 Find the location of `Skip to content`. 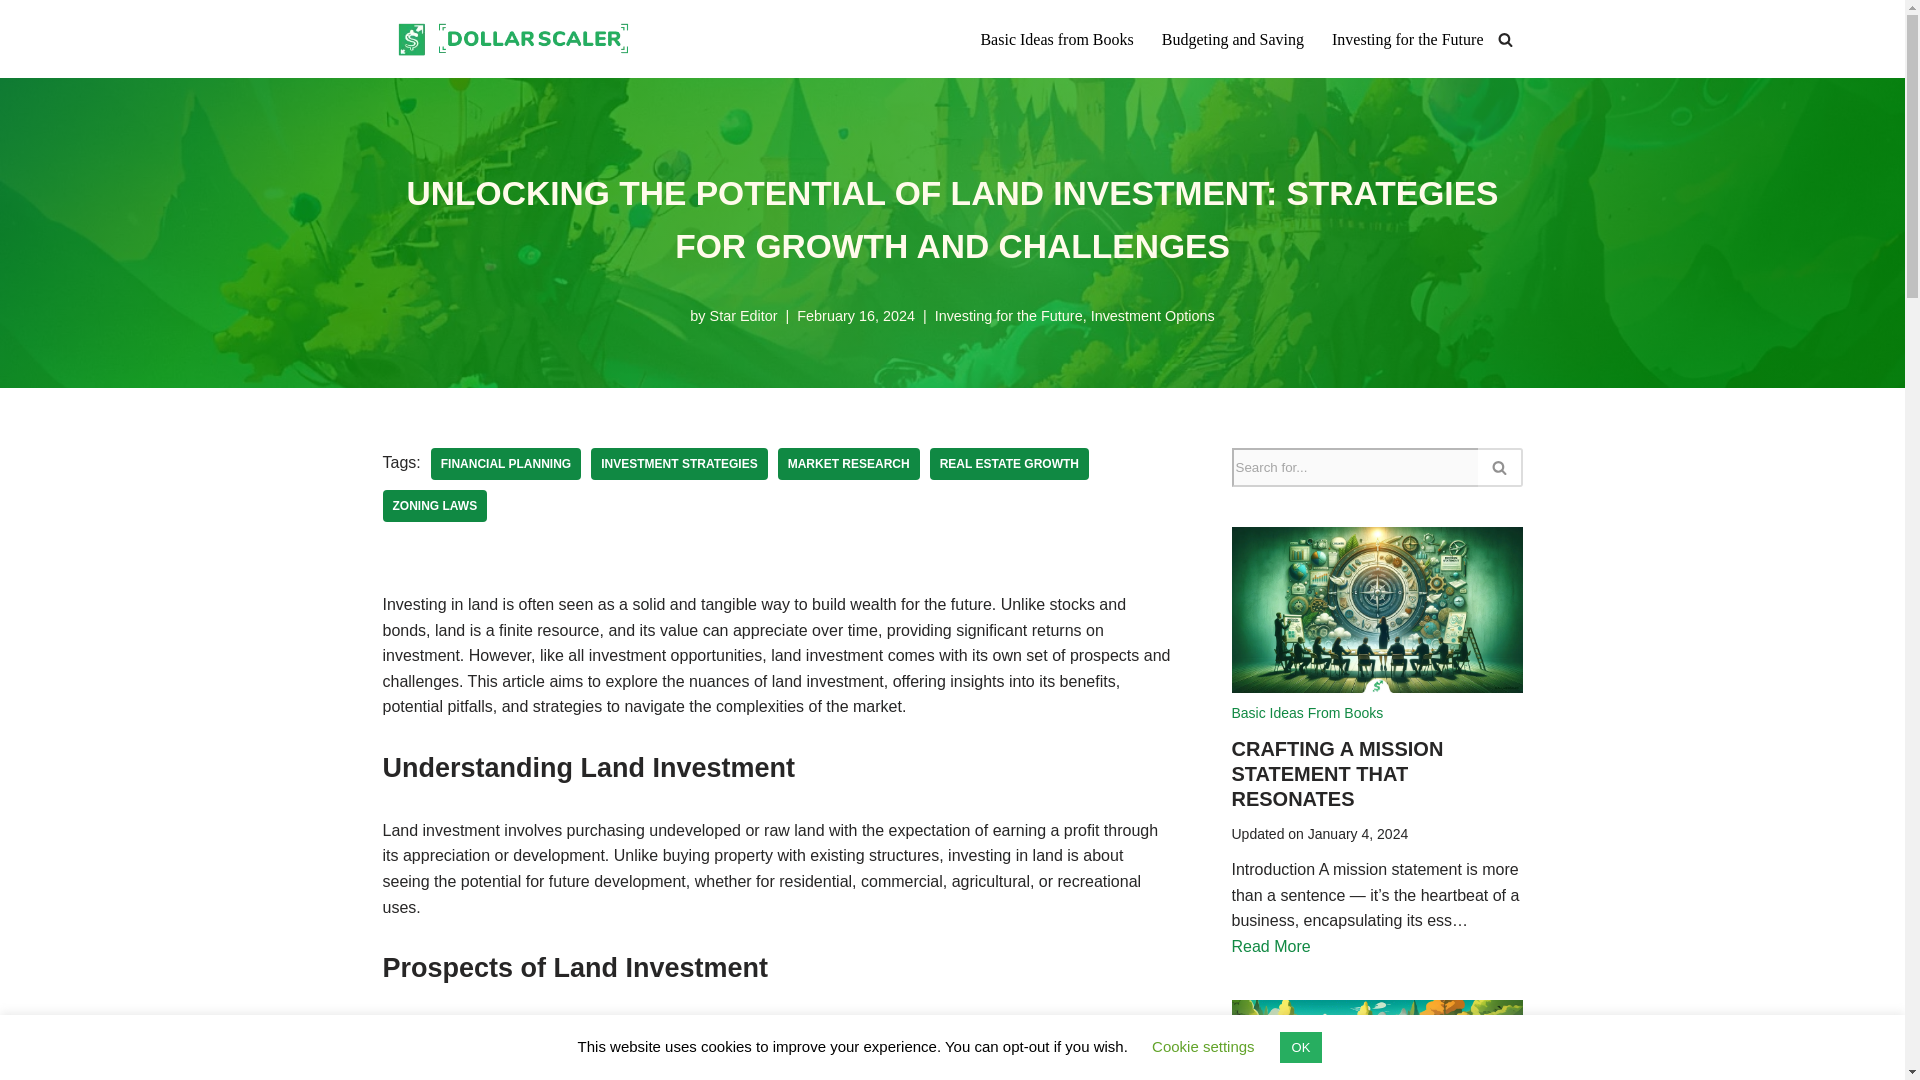

Skip to content is located at coordinates (15, 42).